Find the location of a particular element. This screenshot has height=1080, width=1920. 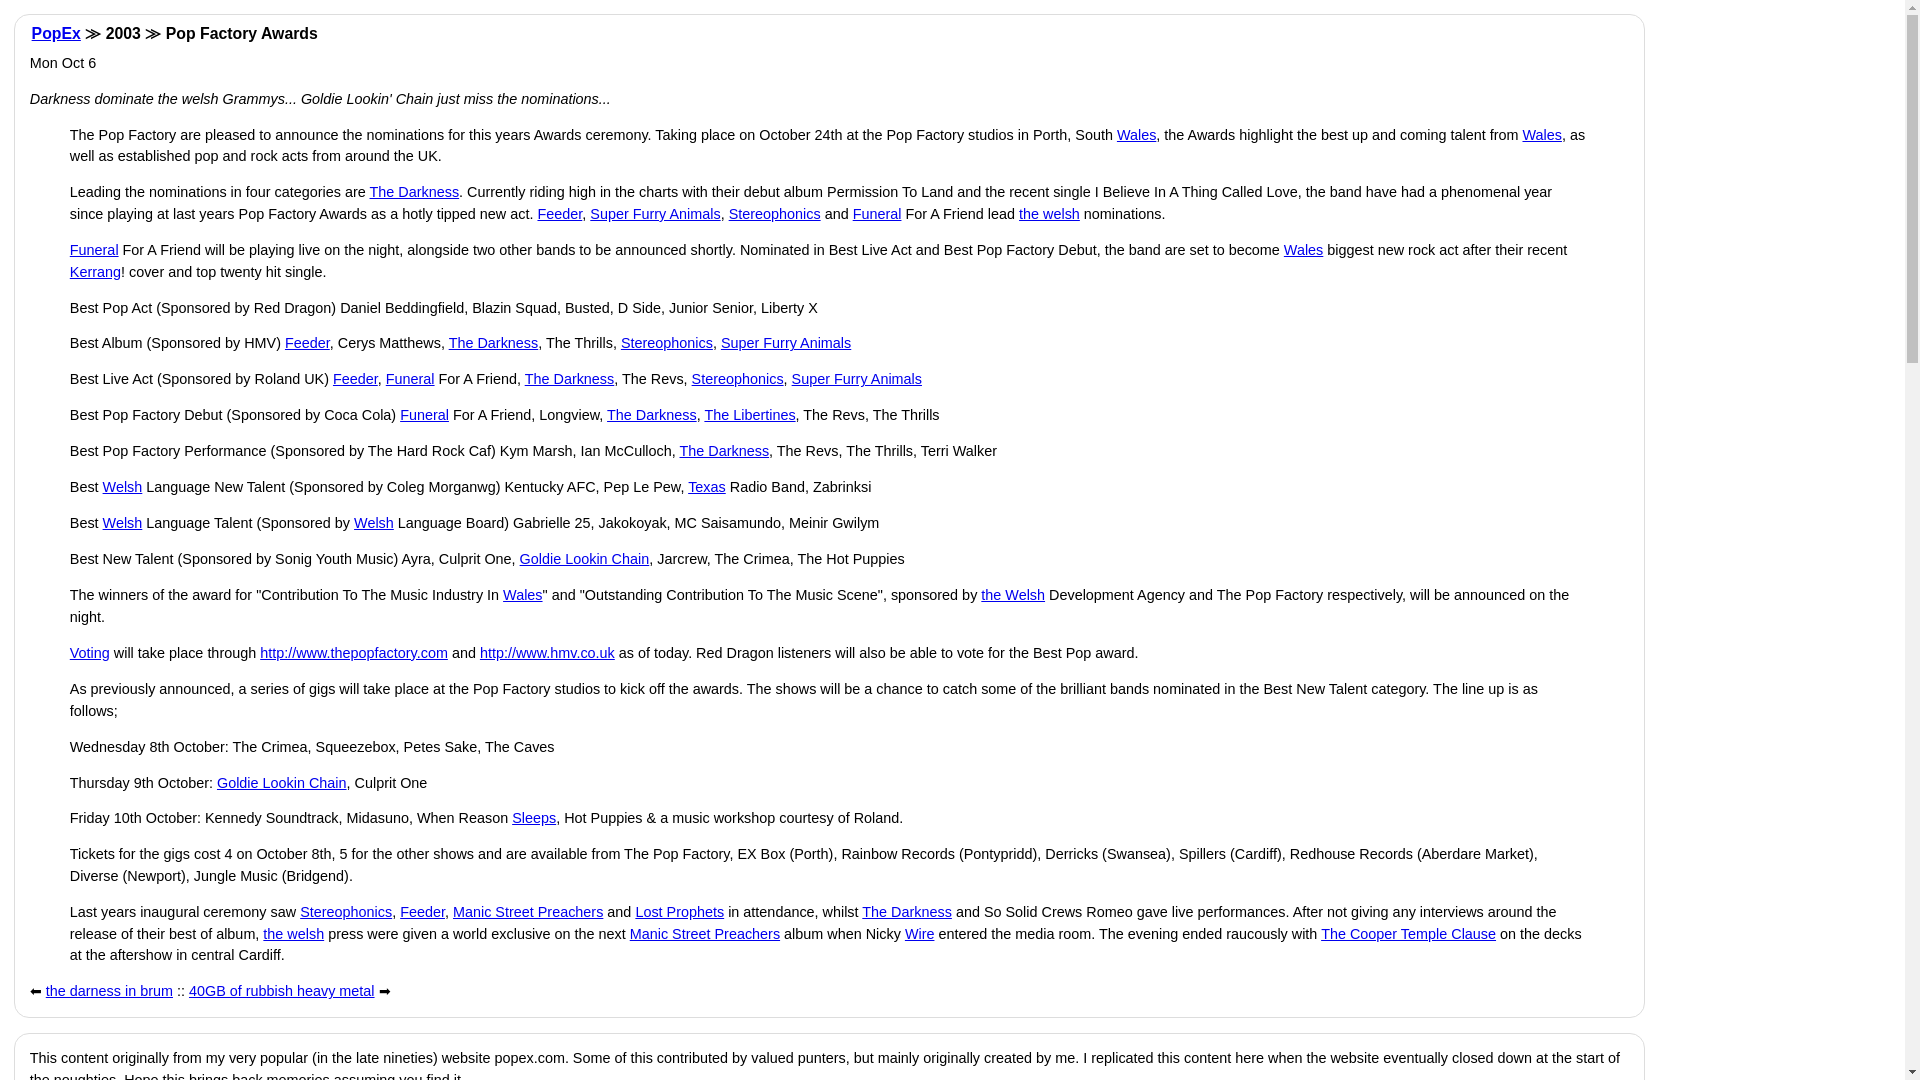

Funeral is located at coordinates (877, 214).